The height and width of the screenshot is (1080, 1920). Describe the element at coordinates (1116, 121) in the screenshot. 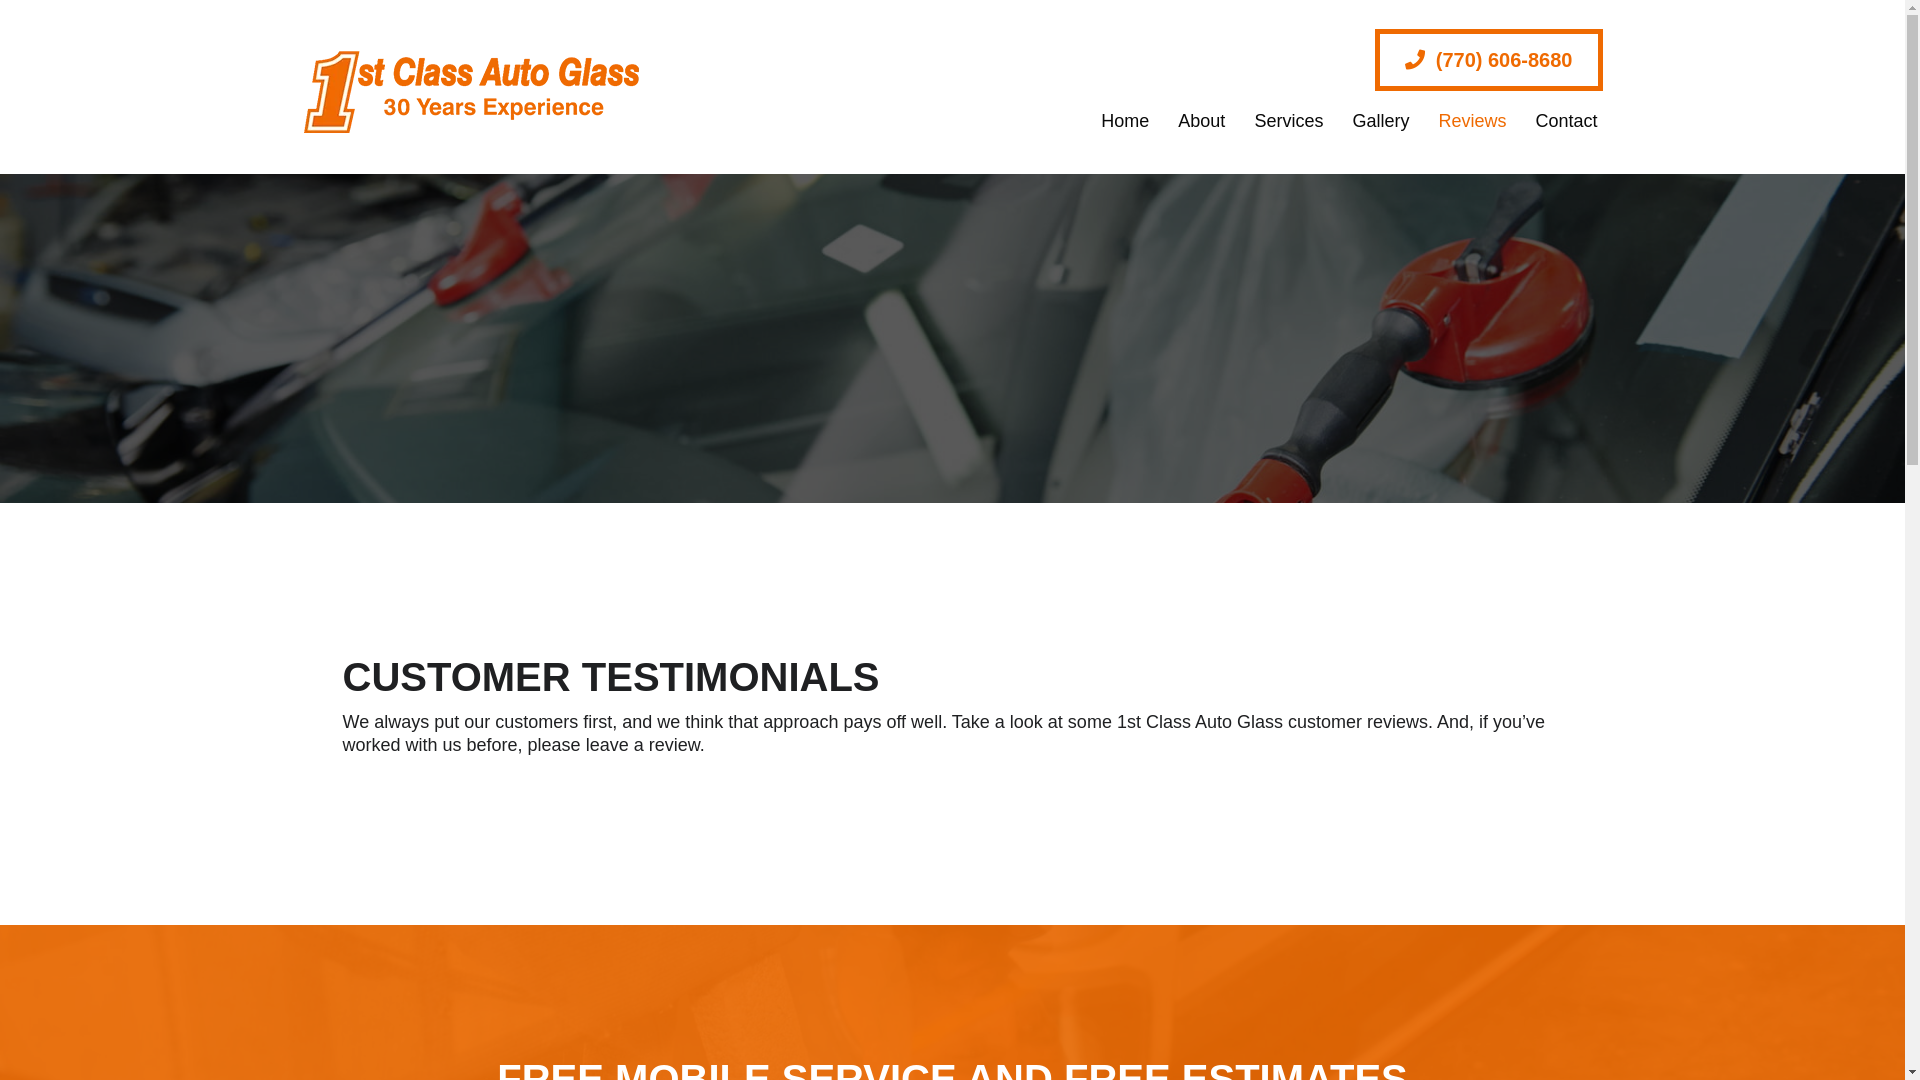

I see `Home` at that location.